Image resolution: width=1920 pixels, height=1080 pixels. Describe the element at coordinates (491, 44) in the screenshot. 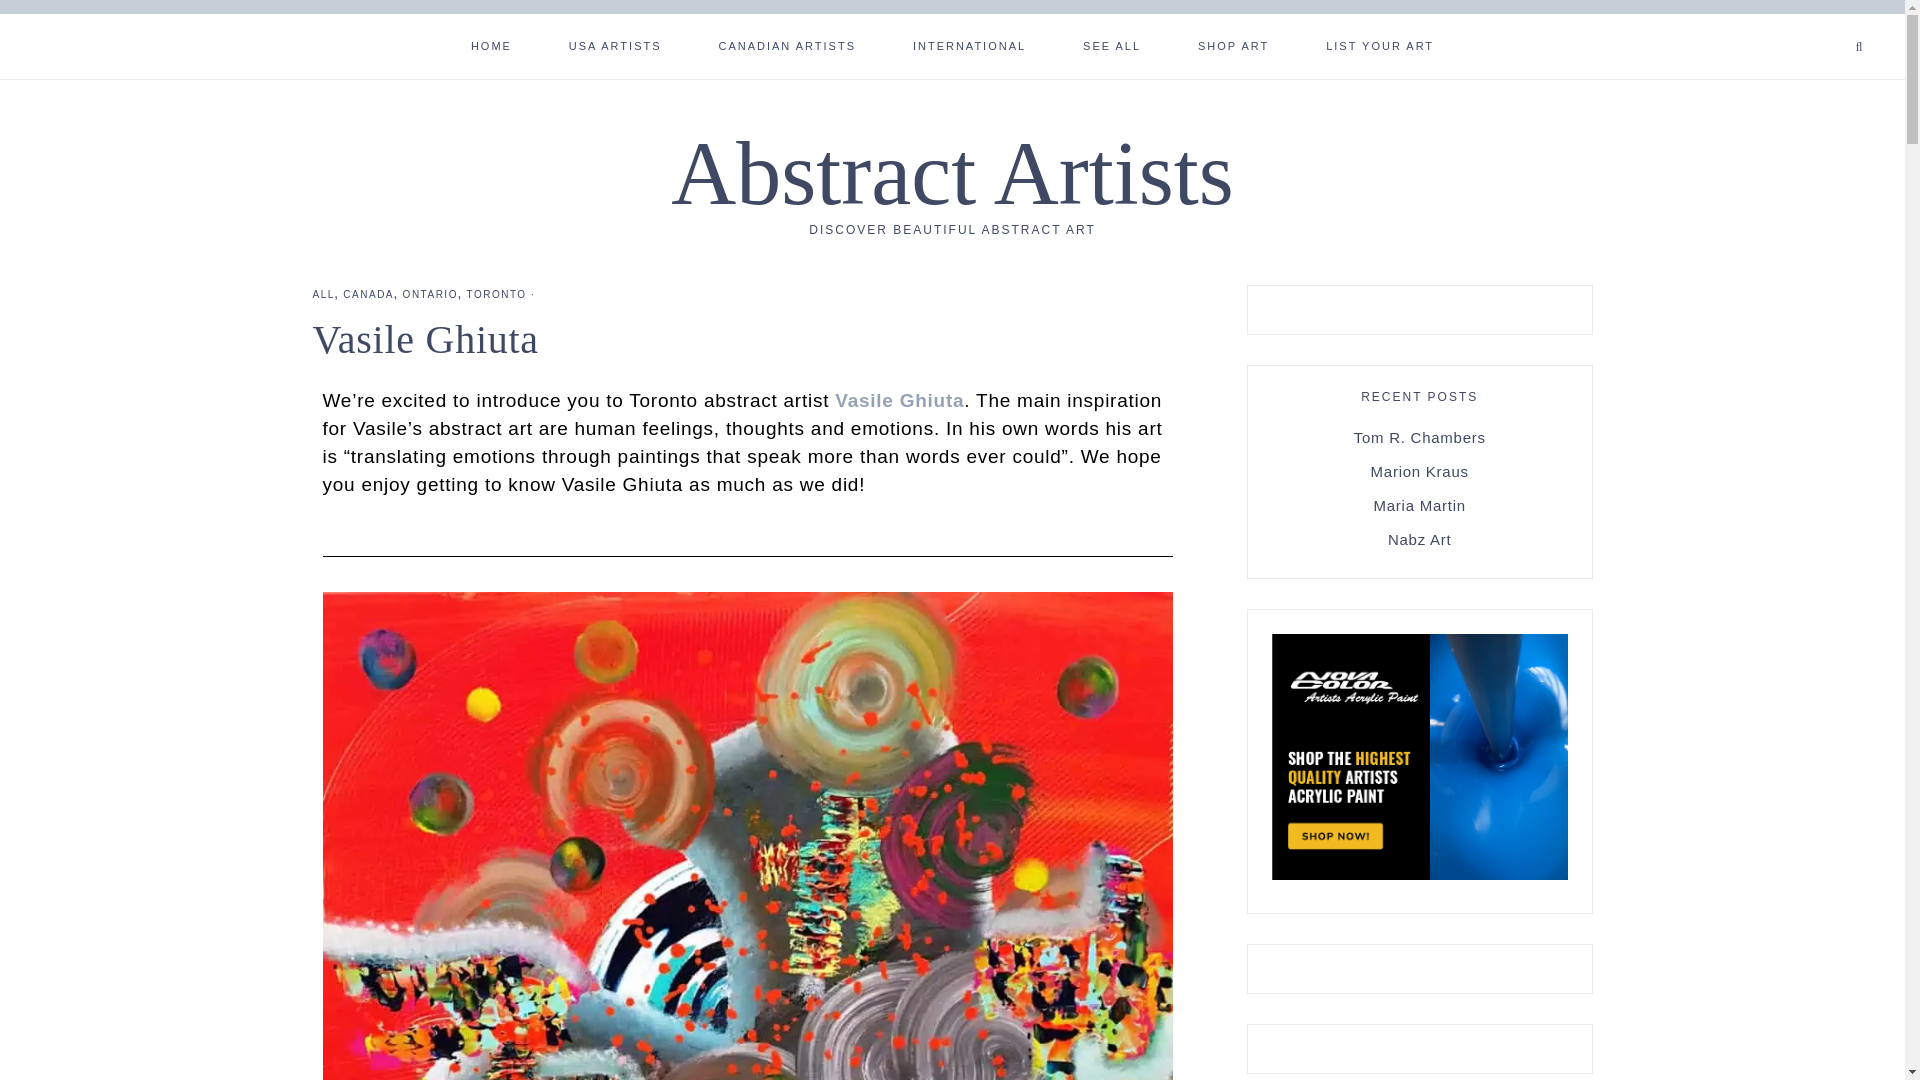

I see `HOME` at that location.